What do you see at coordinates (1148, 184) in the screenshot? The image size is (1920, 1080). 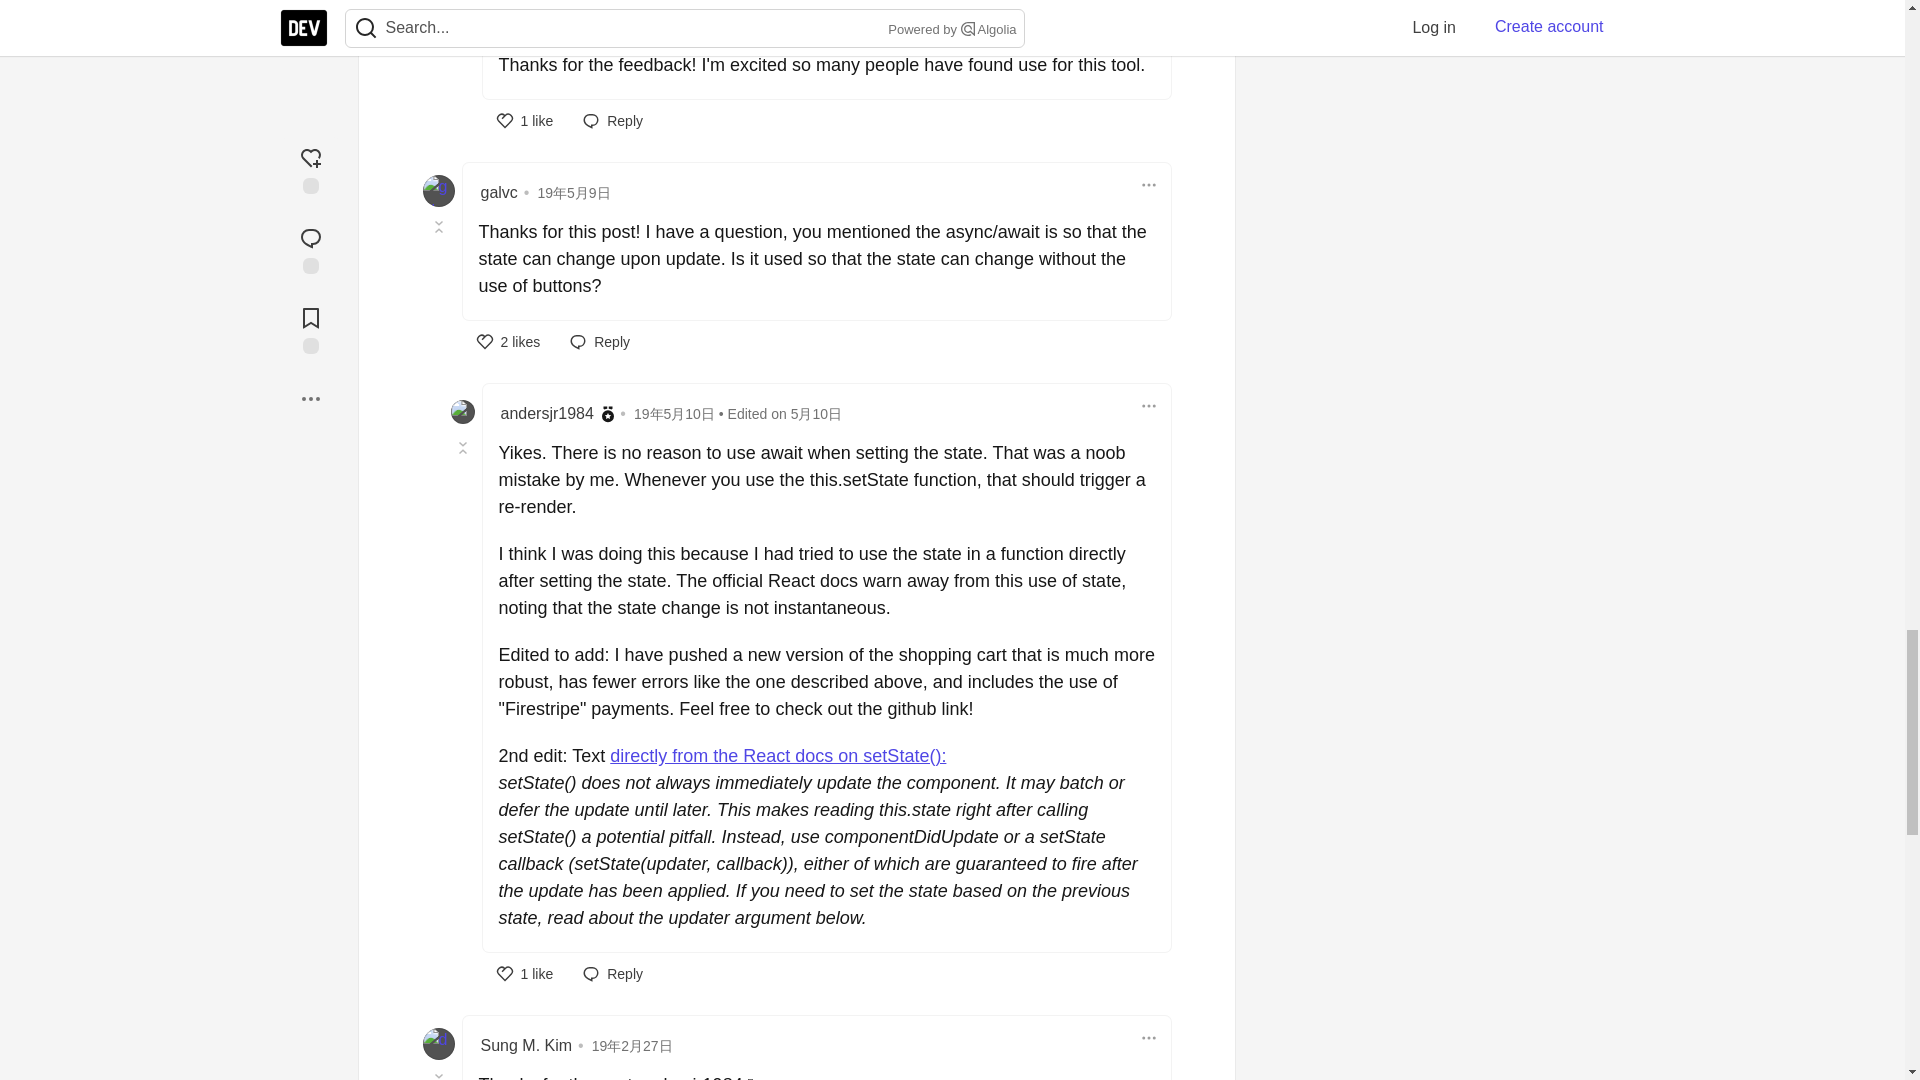 I see `Dropdown menu` at bounding box center [1148, 184].